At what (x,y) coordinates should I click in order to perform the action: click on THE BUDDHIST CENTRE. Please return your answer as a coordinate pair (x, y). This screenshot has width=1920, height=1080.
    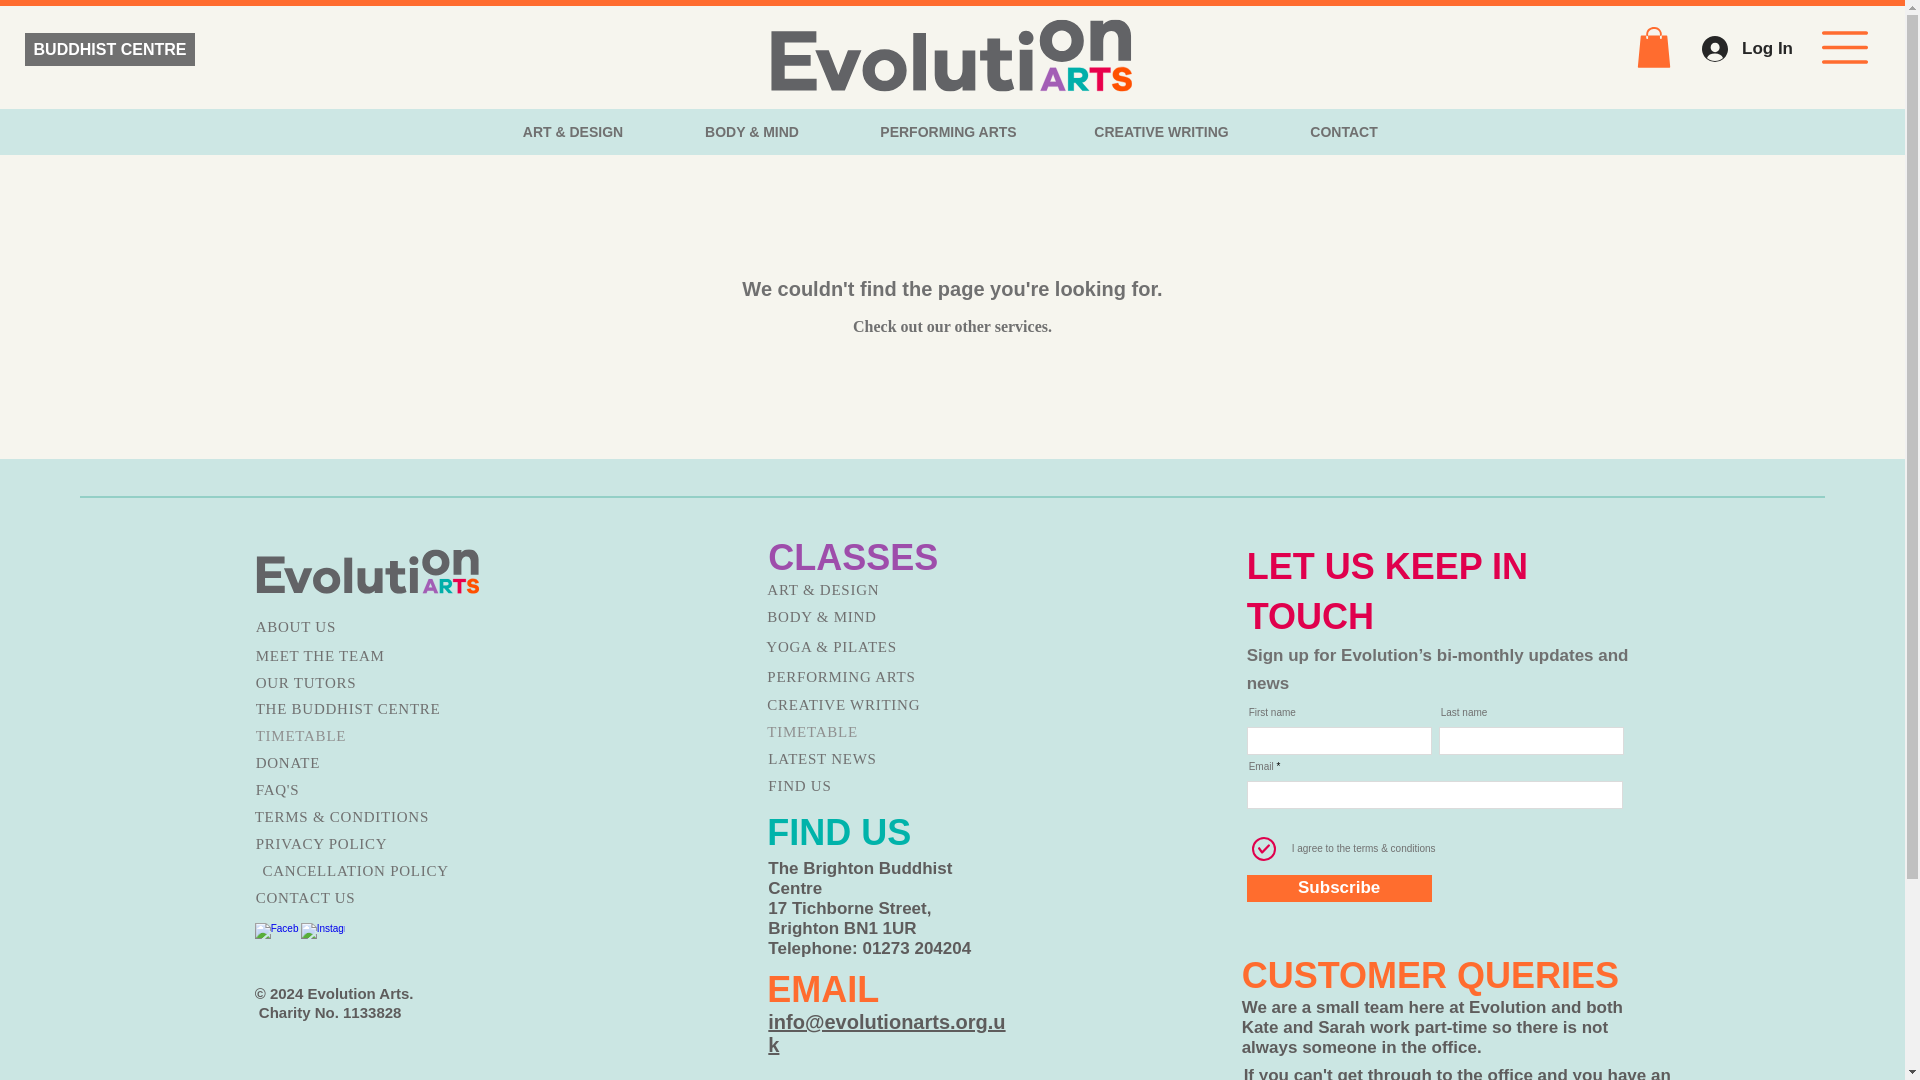
    Looking at the image, I should click on (358, 708).